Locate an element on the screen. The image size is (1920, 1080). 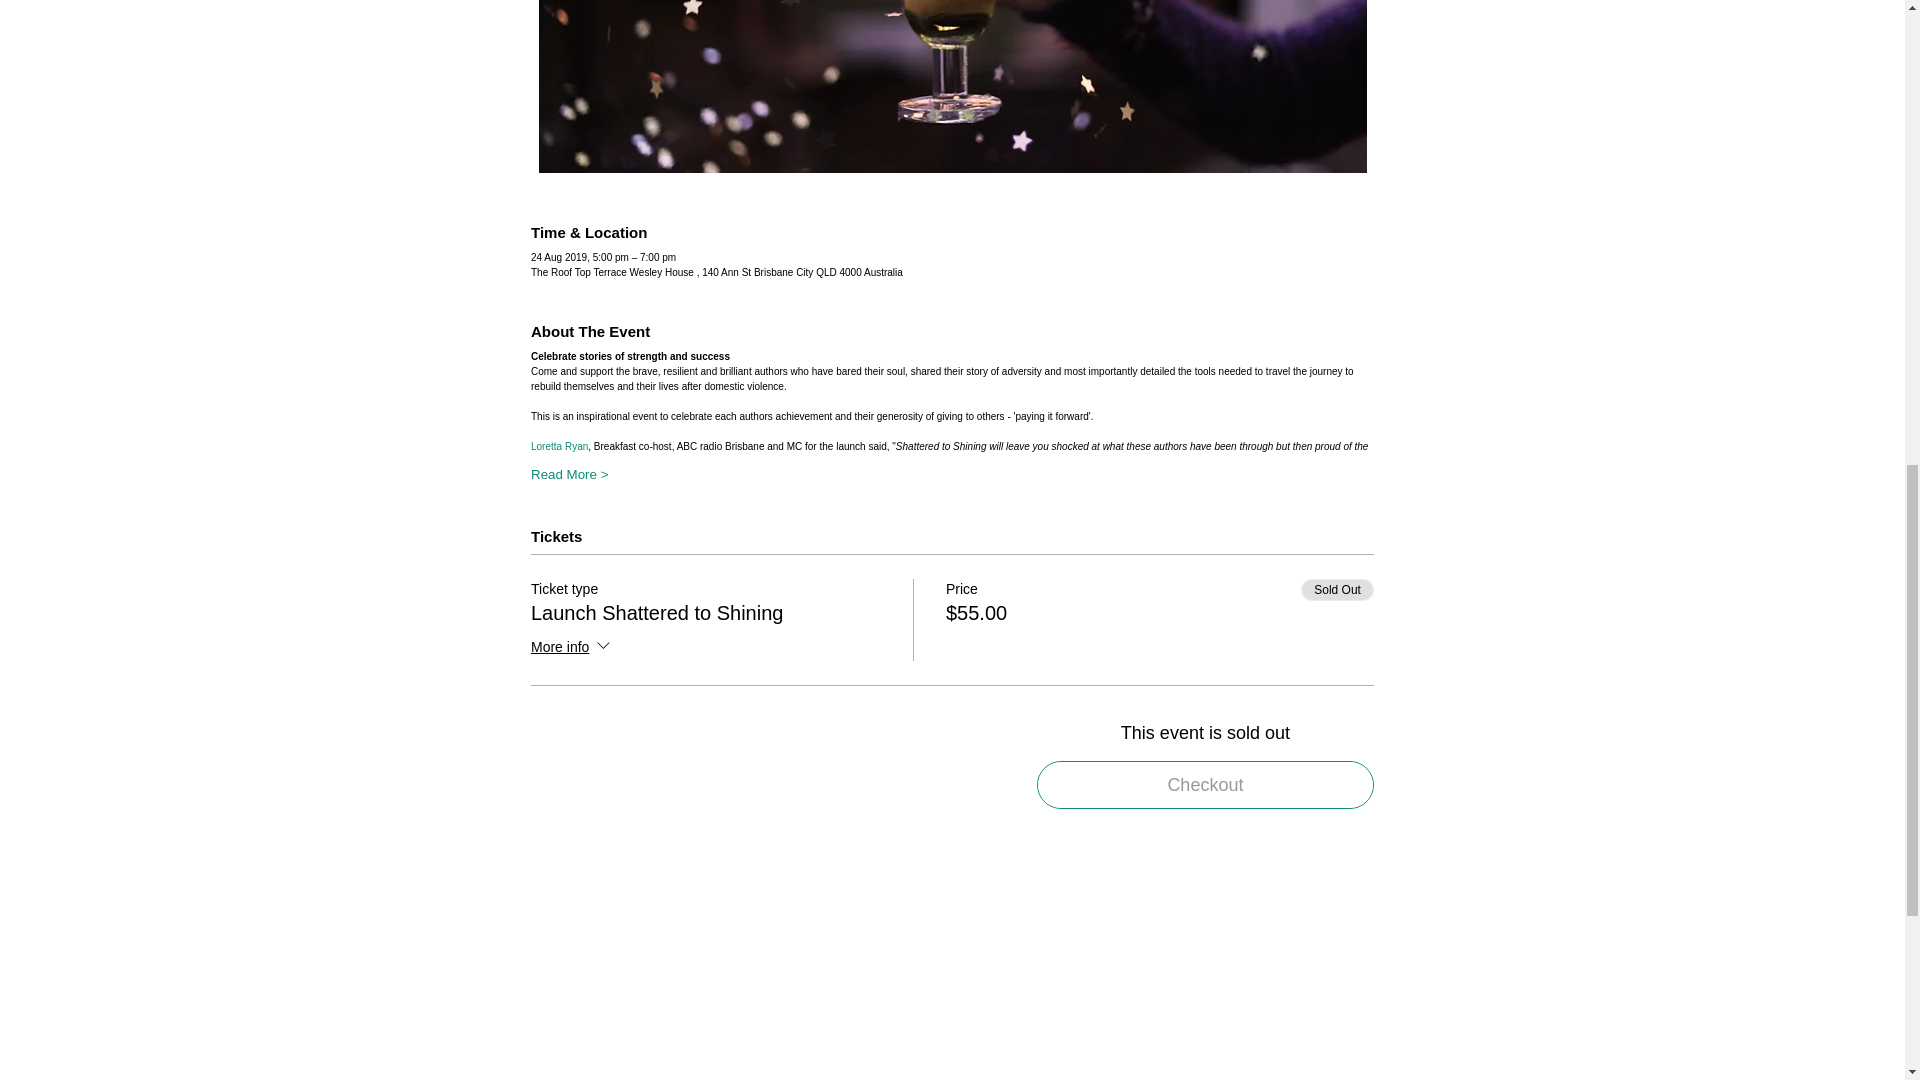
Loretta Ryan is located at coordinates (559, 446).